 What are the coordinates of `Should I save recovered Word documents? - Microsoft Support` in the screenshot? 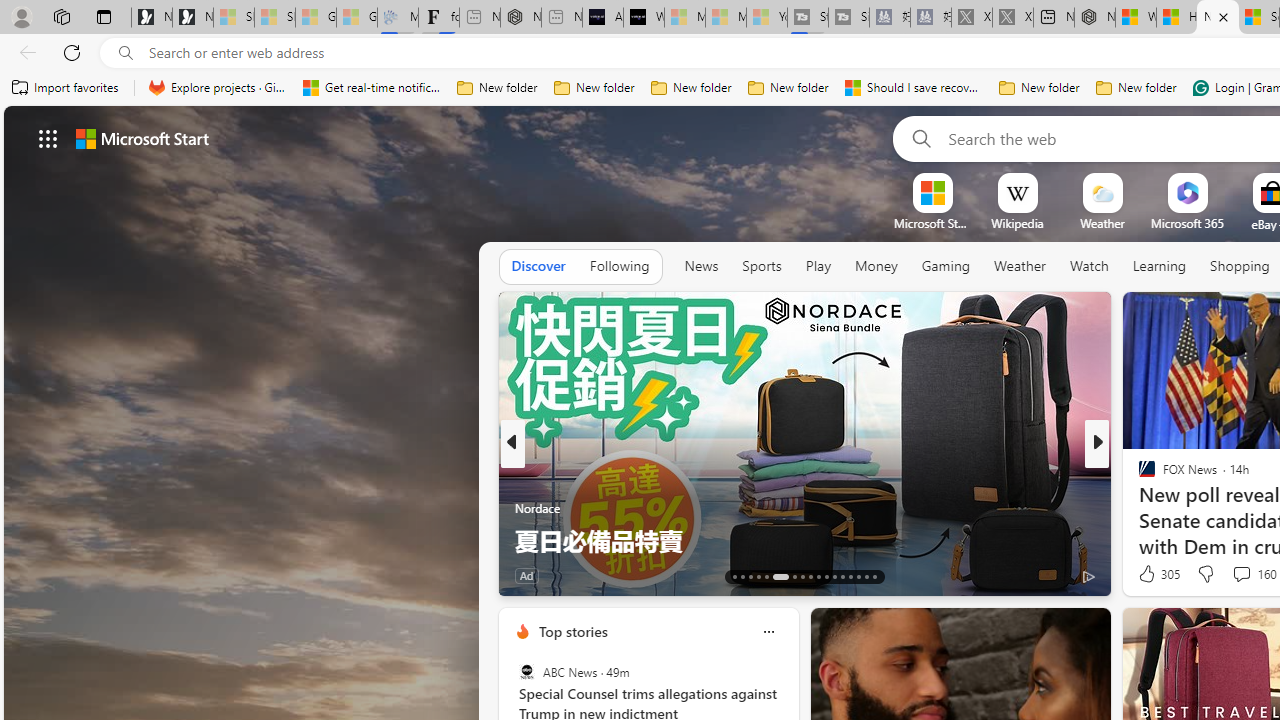 It's located at (914, 88).